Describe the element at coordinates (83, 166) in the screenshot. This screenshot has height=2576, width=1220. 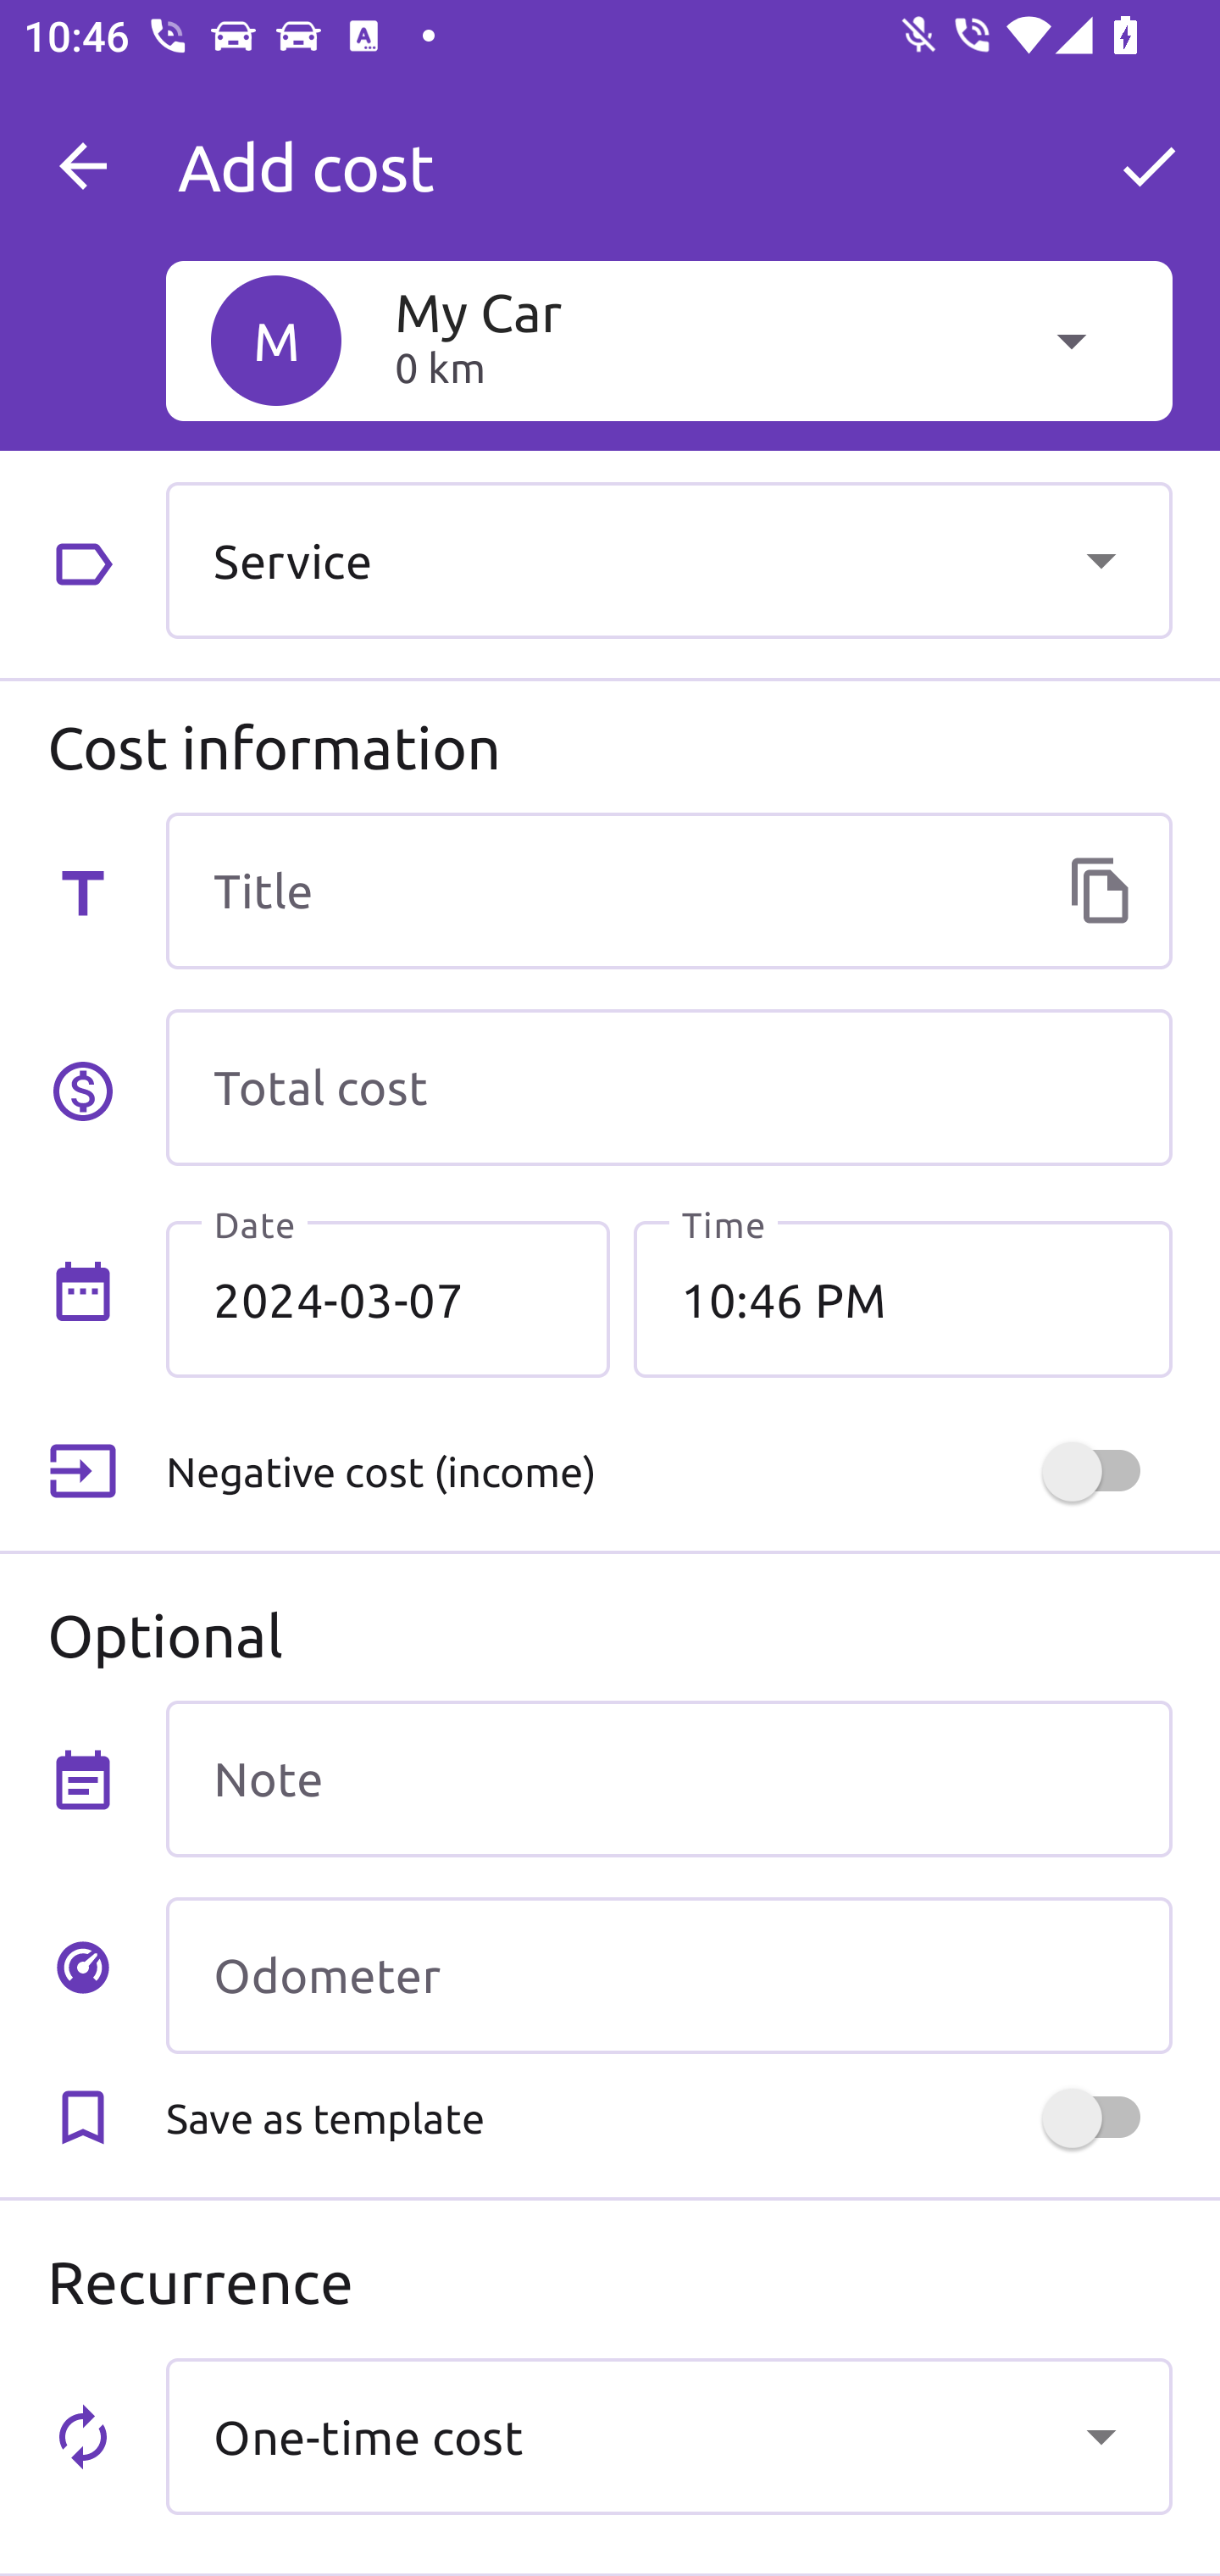
I see `Navigate up` at that location.